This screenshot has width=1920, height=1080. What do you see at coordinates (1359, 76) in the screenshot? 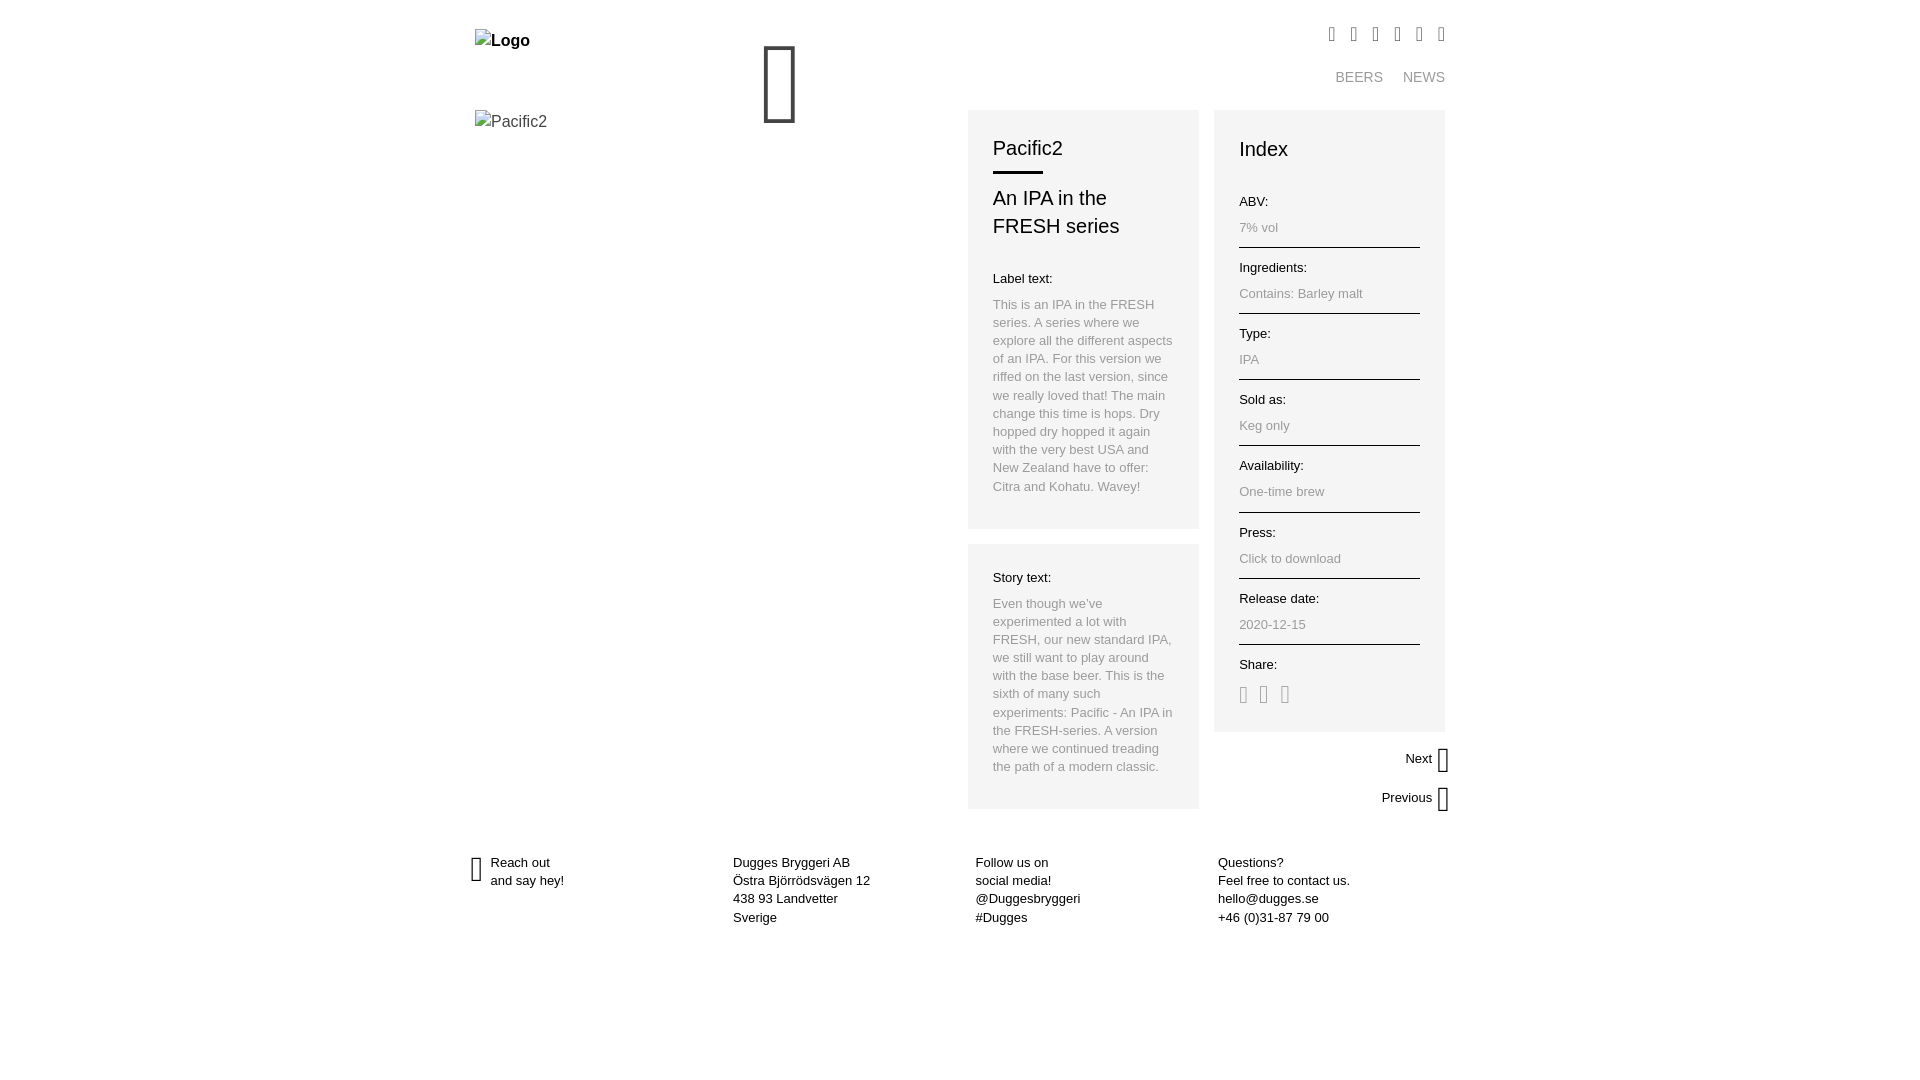
I see `BEERS` at bounding box center [1359, 76].